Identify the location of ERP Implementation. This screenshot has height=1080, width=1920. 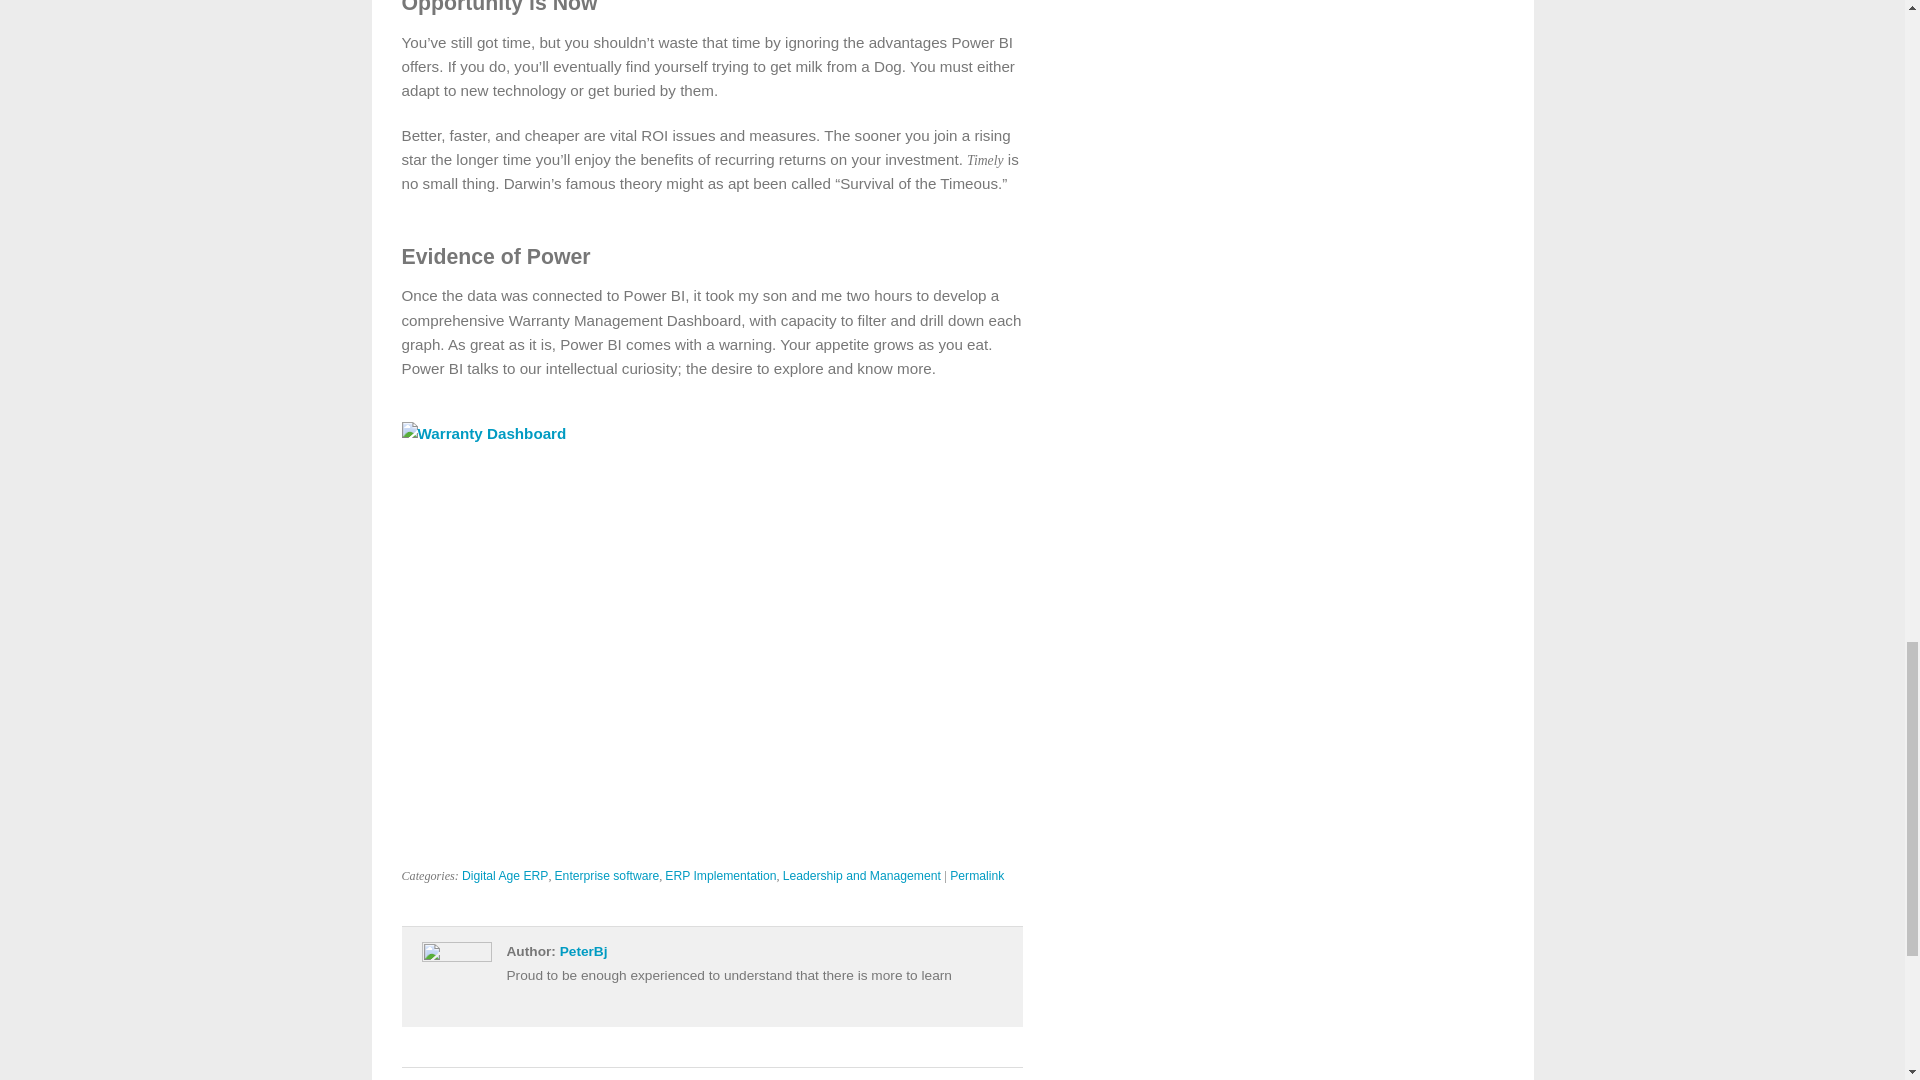
(720, 876).